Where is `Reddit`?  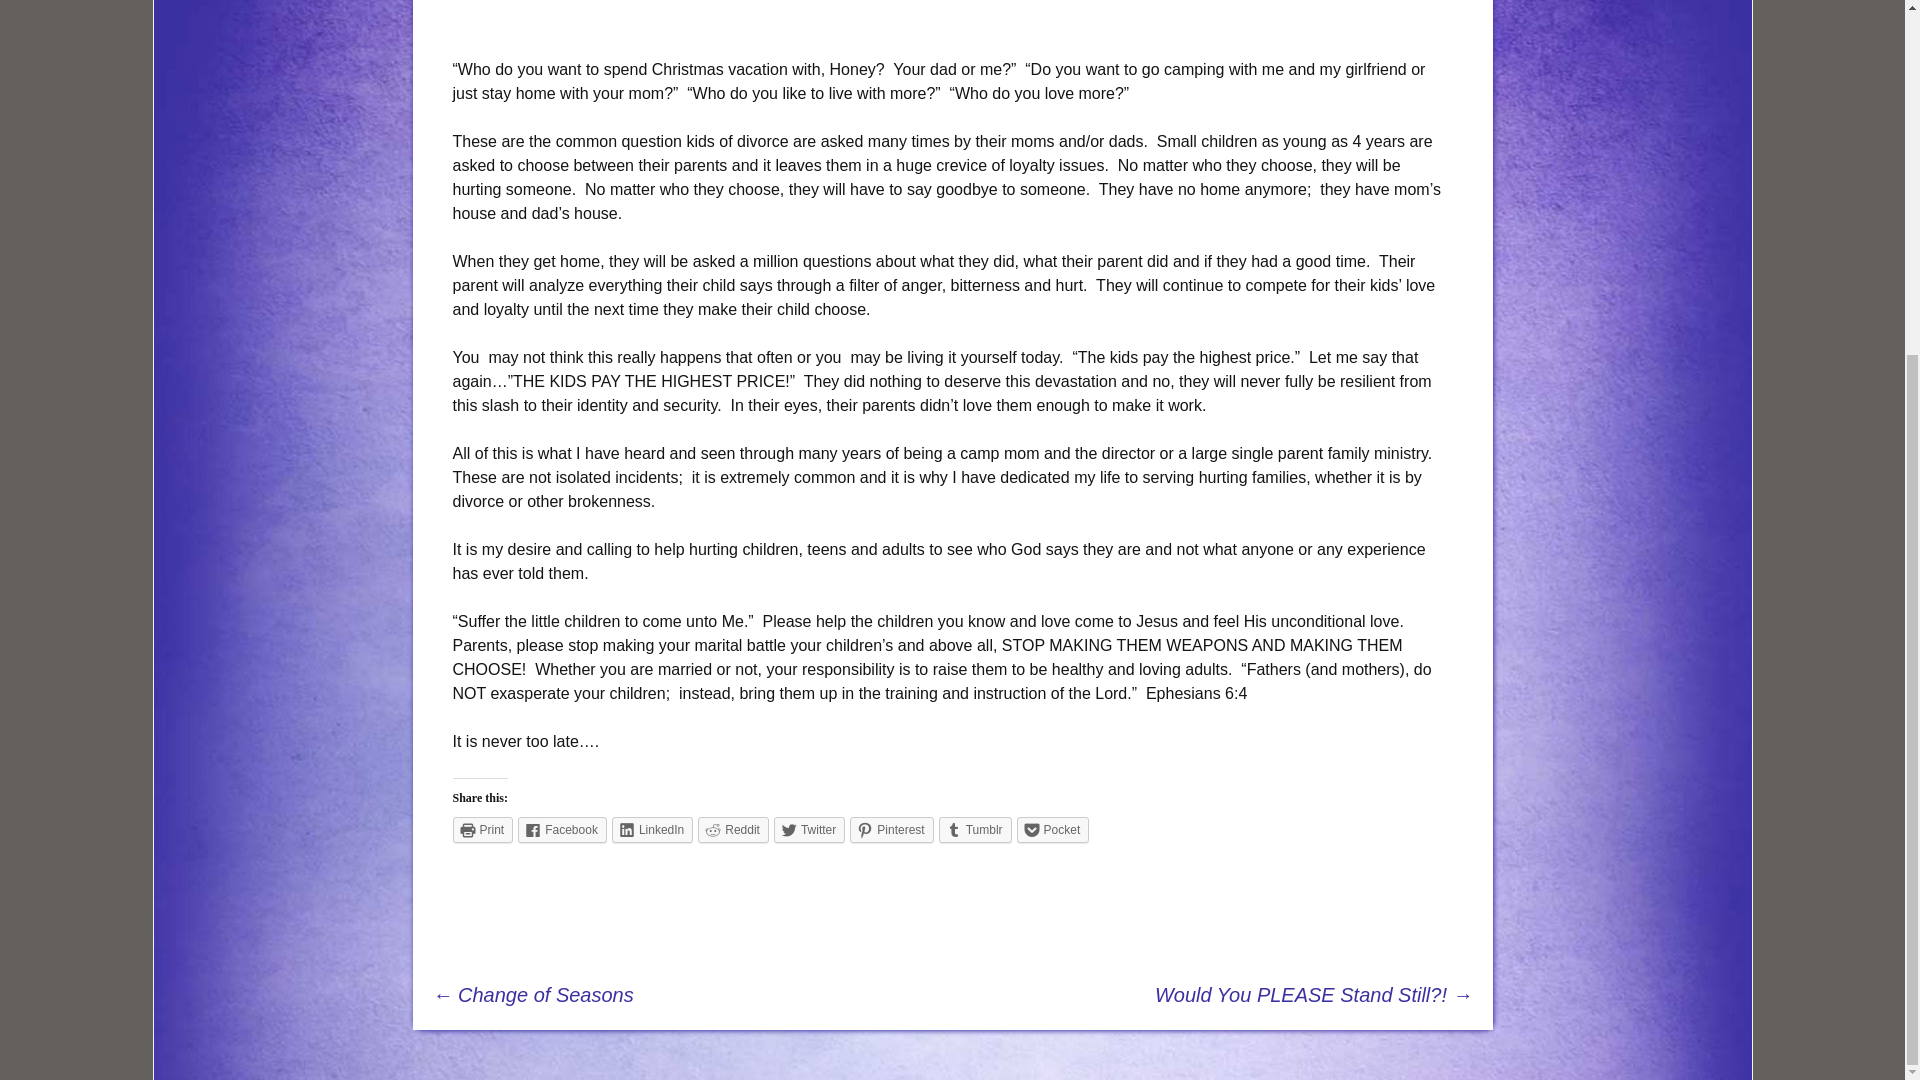
Reddit is located at coordinates (734, 830).